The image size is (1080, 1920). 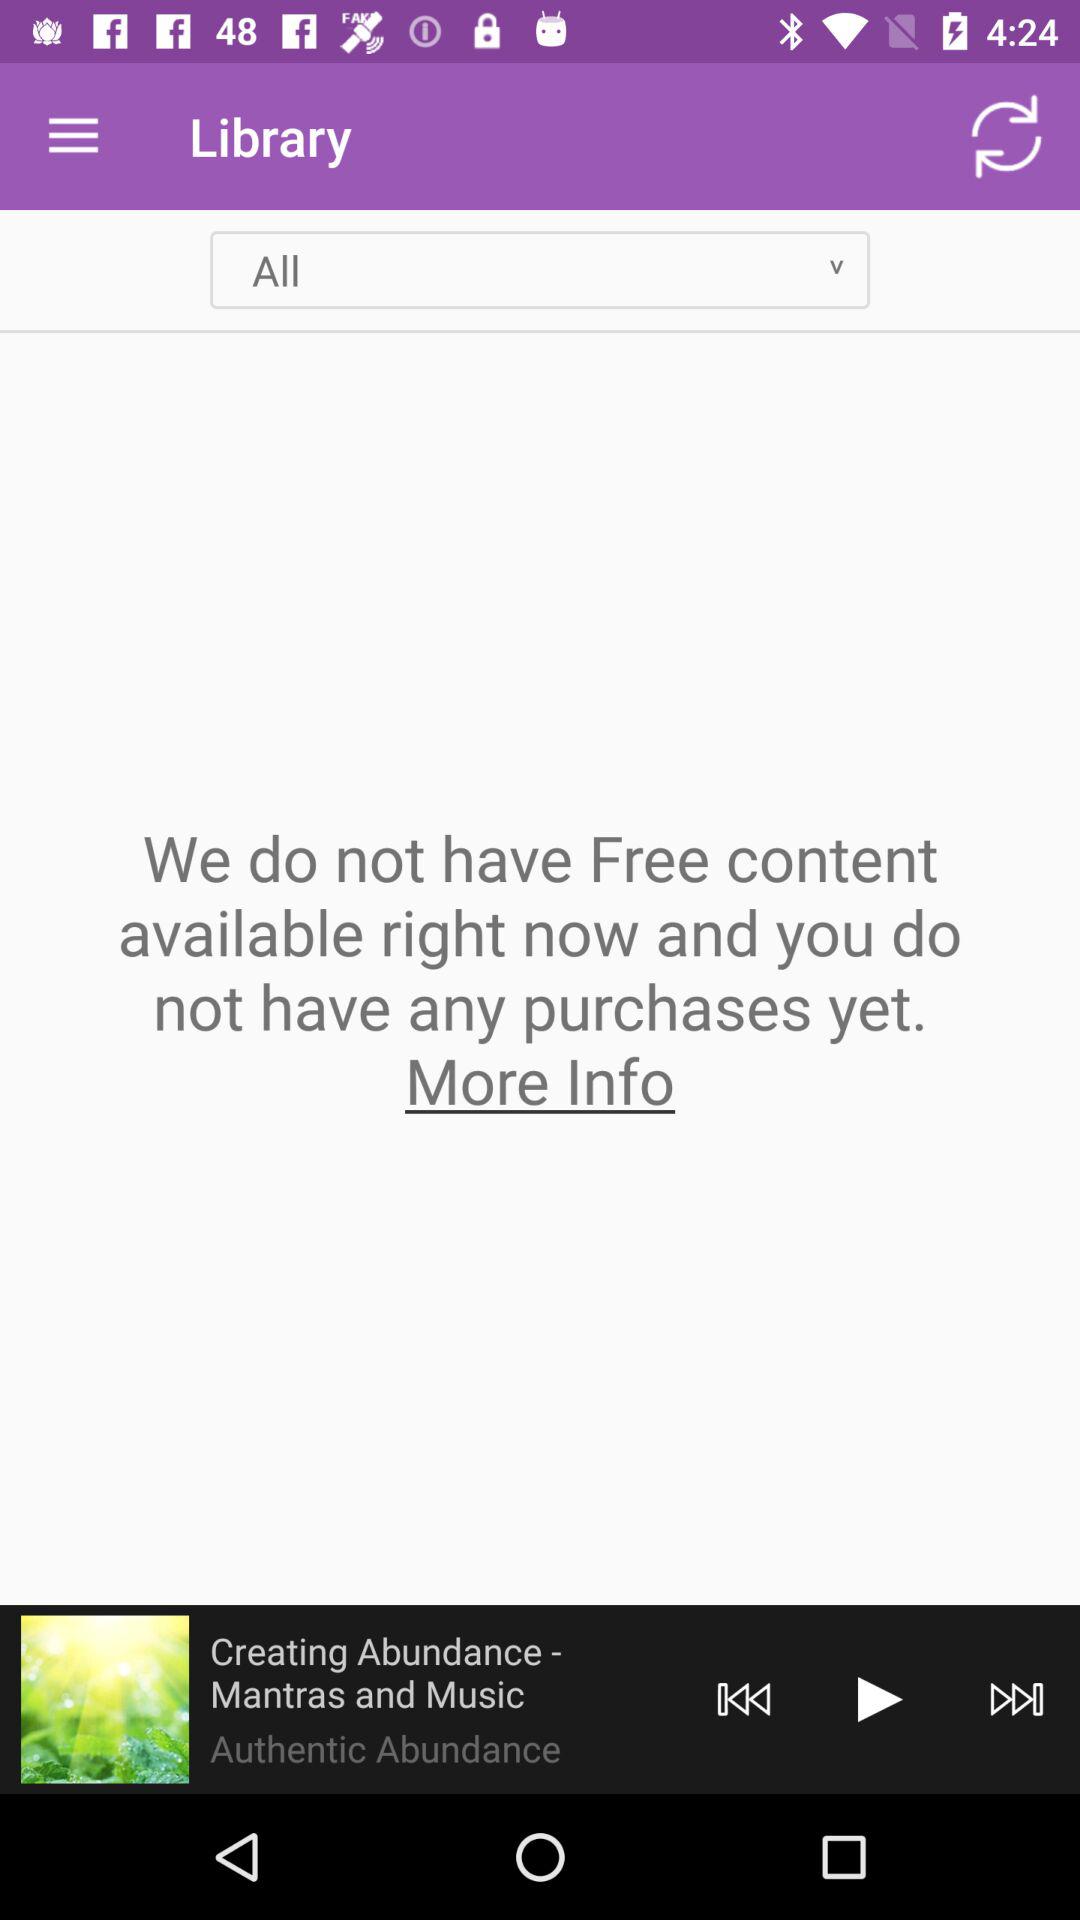 What do you see at coordinates (1006, 136) in the screenshot?
I see `choose the item next to the library icon` at bounding box center [1006, 136].